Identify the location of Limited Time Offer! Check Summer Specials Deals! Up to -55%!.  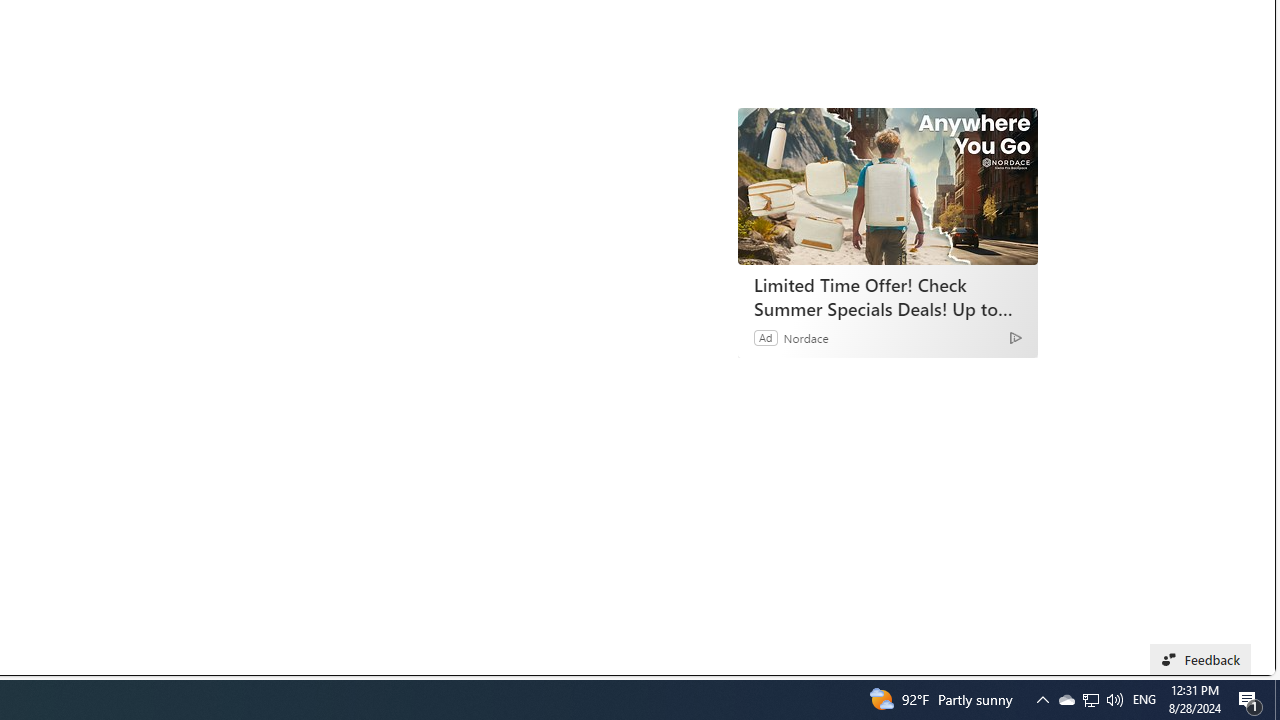
(887, 296).